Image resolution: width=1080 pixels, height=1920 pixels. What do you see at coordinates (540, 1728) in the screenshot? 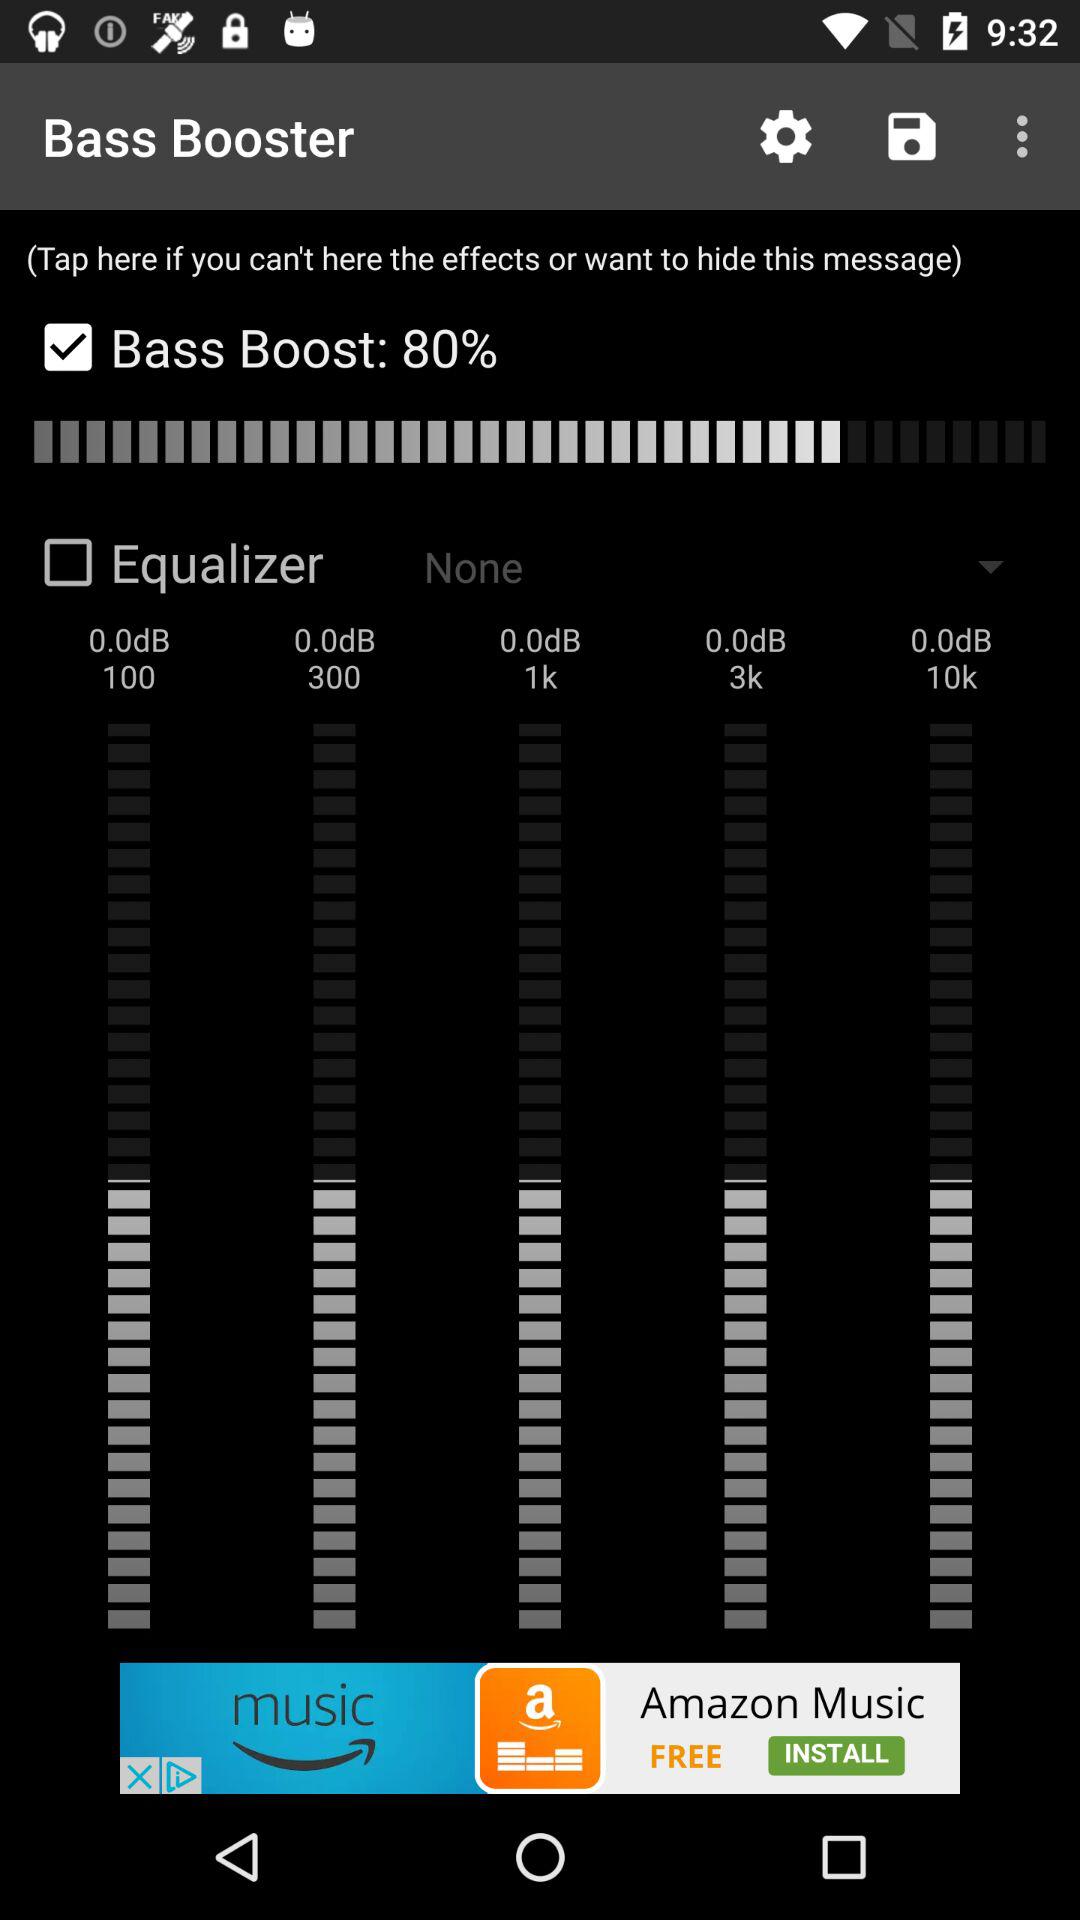
I see `view amazon music` at bounding box center [540, 1728].